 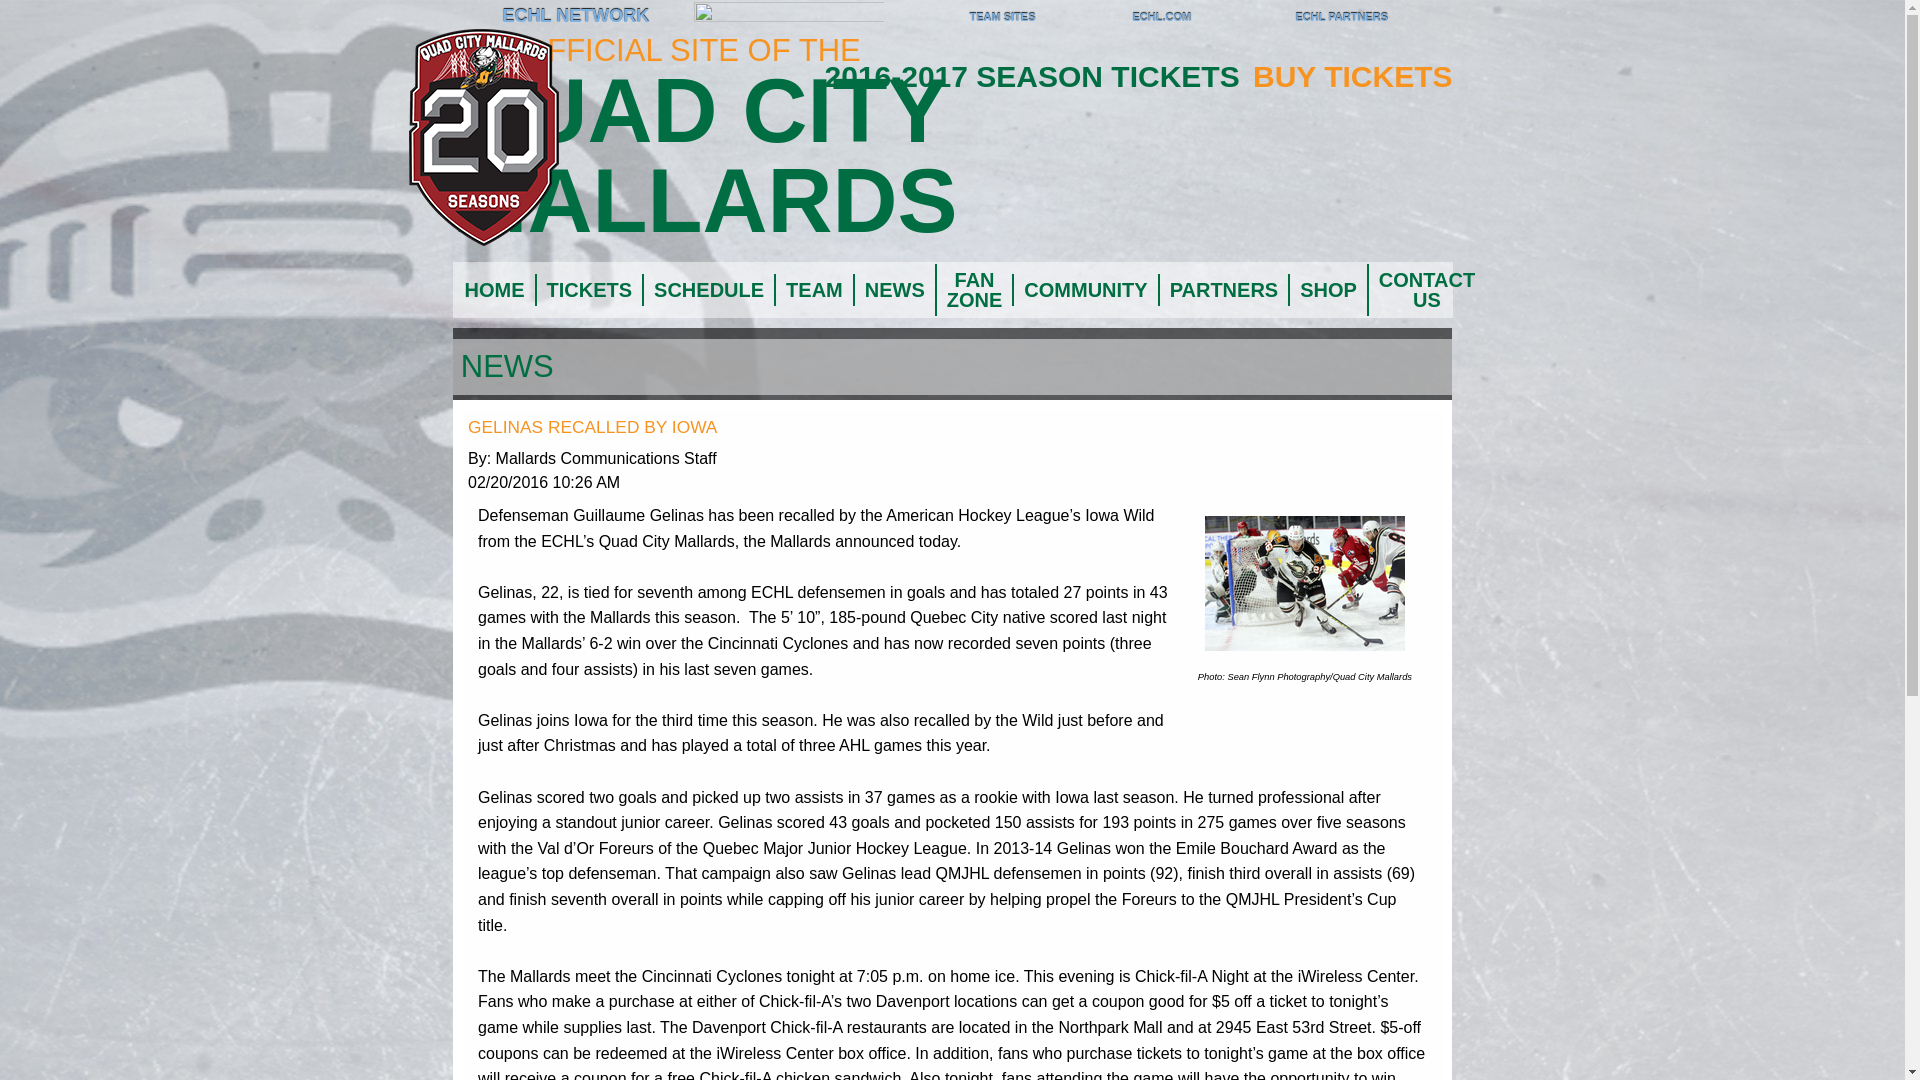 I want to click on BUY TICKETS, so click(x=1352, y=76).